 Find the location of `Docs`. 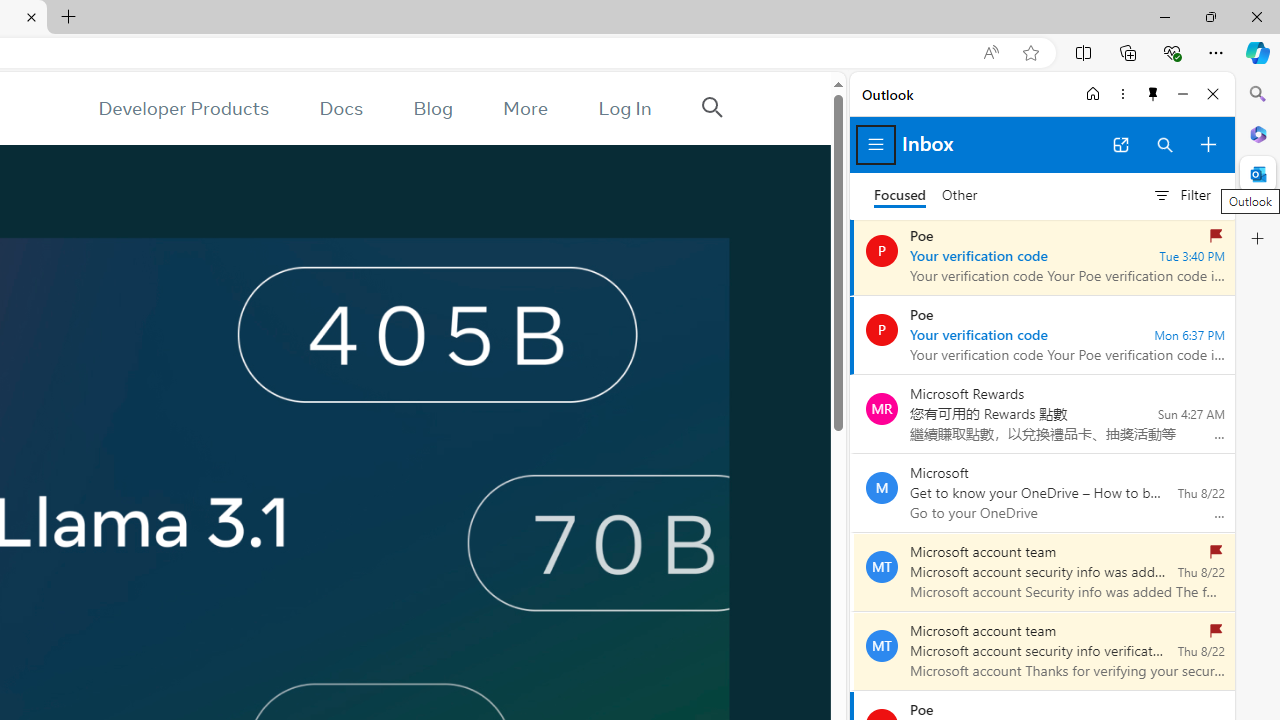

Docs is located at coordinates (342, 108).